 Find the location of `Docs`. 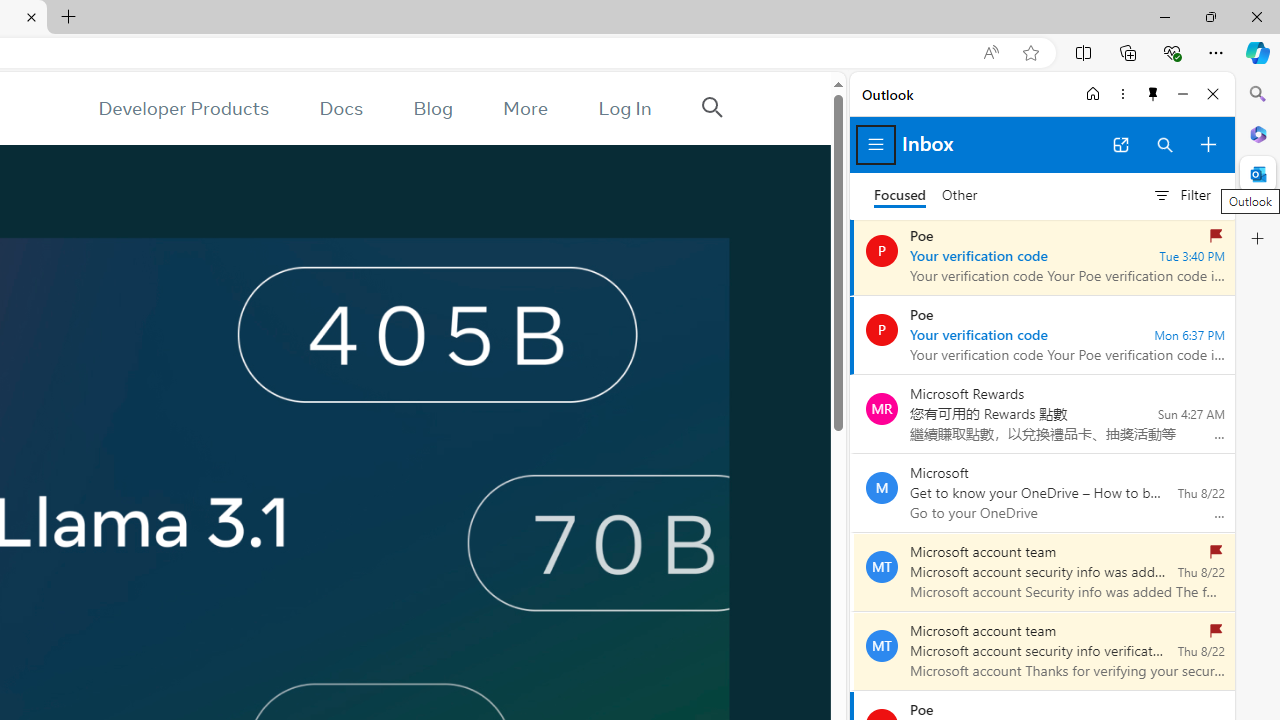

Docs is located at coordinates (342, 108).